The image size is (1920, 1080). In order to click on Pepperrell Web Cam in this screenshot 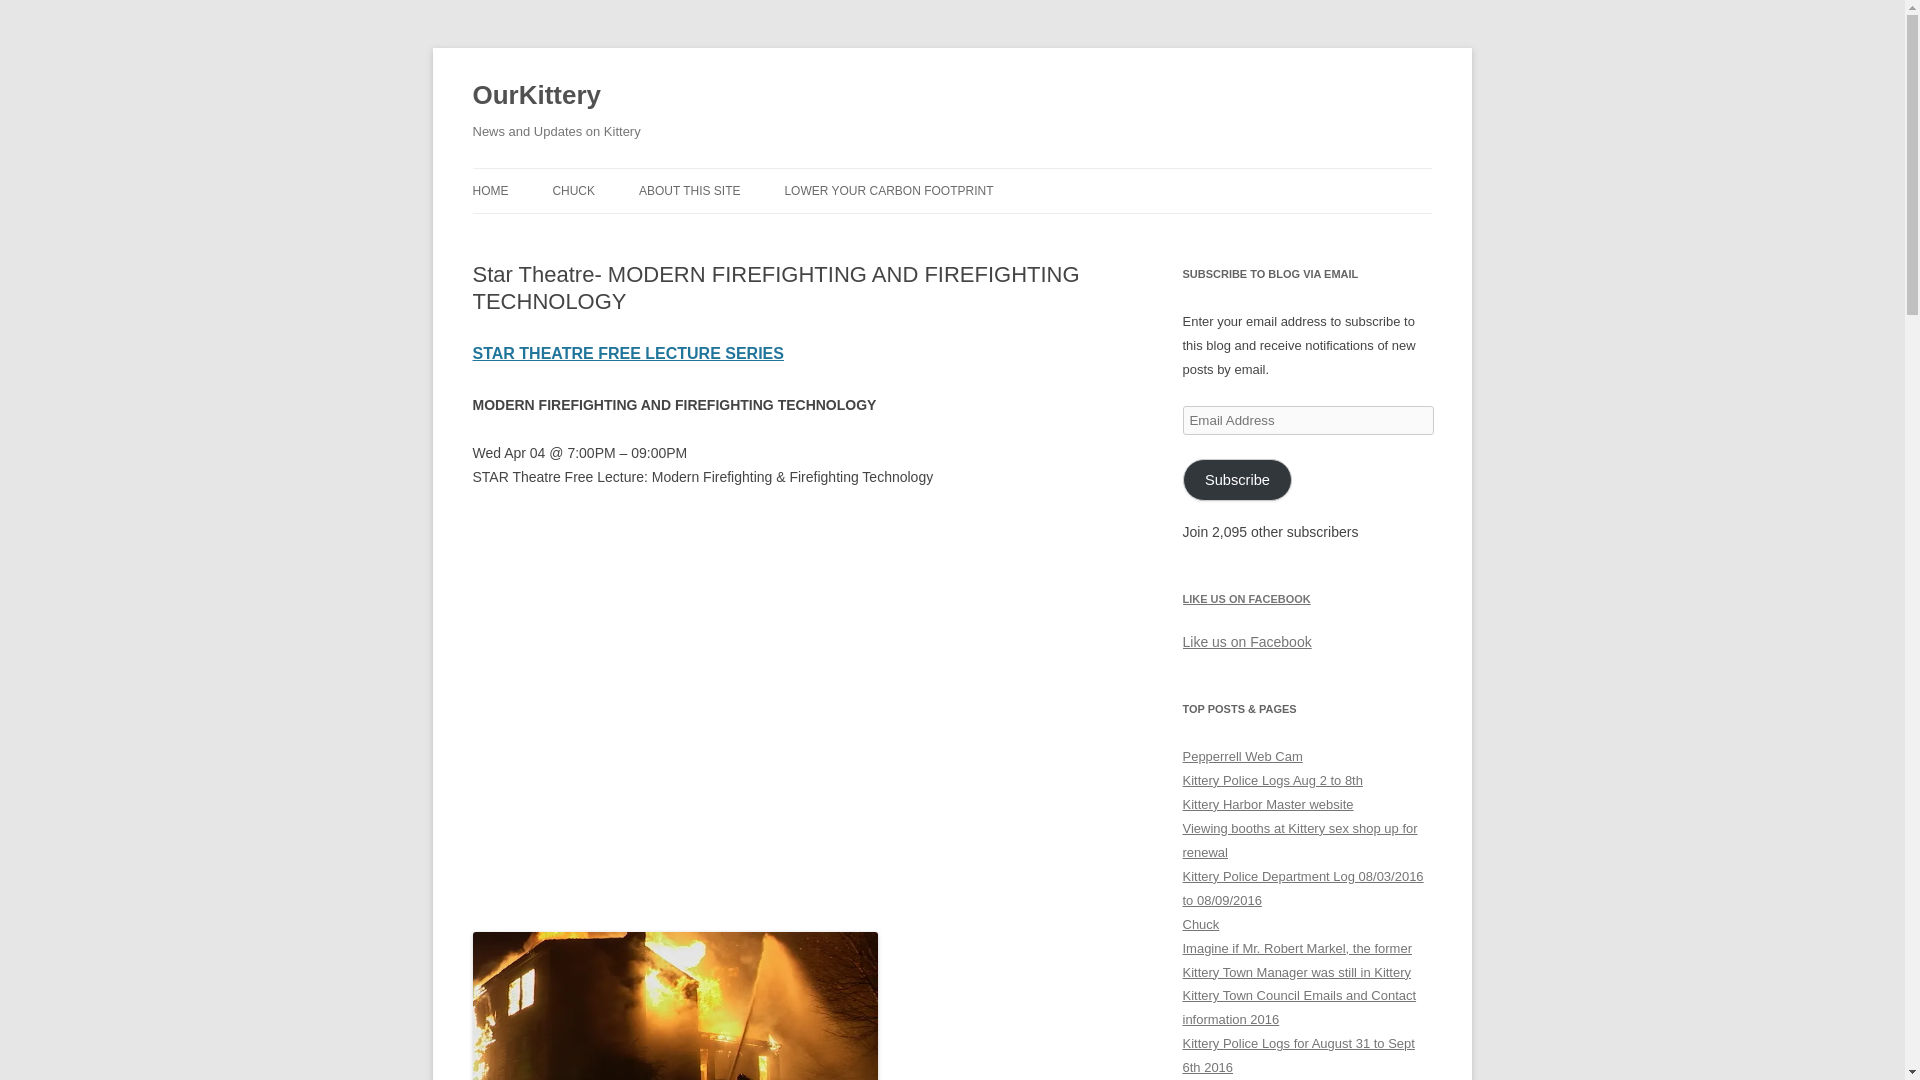, I will do `click(1242, 756)`.